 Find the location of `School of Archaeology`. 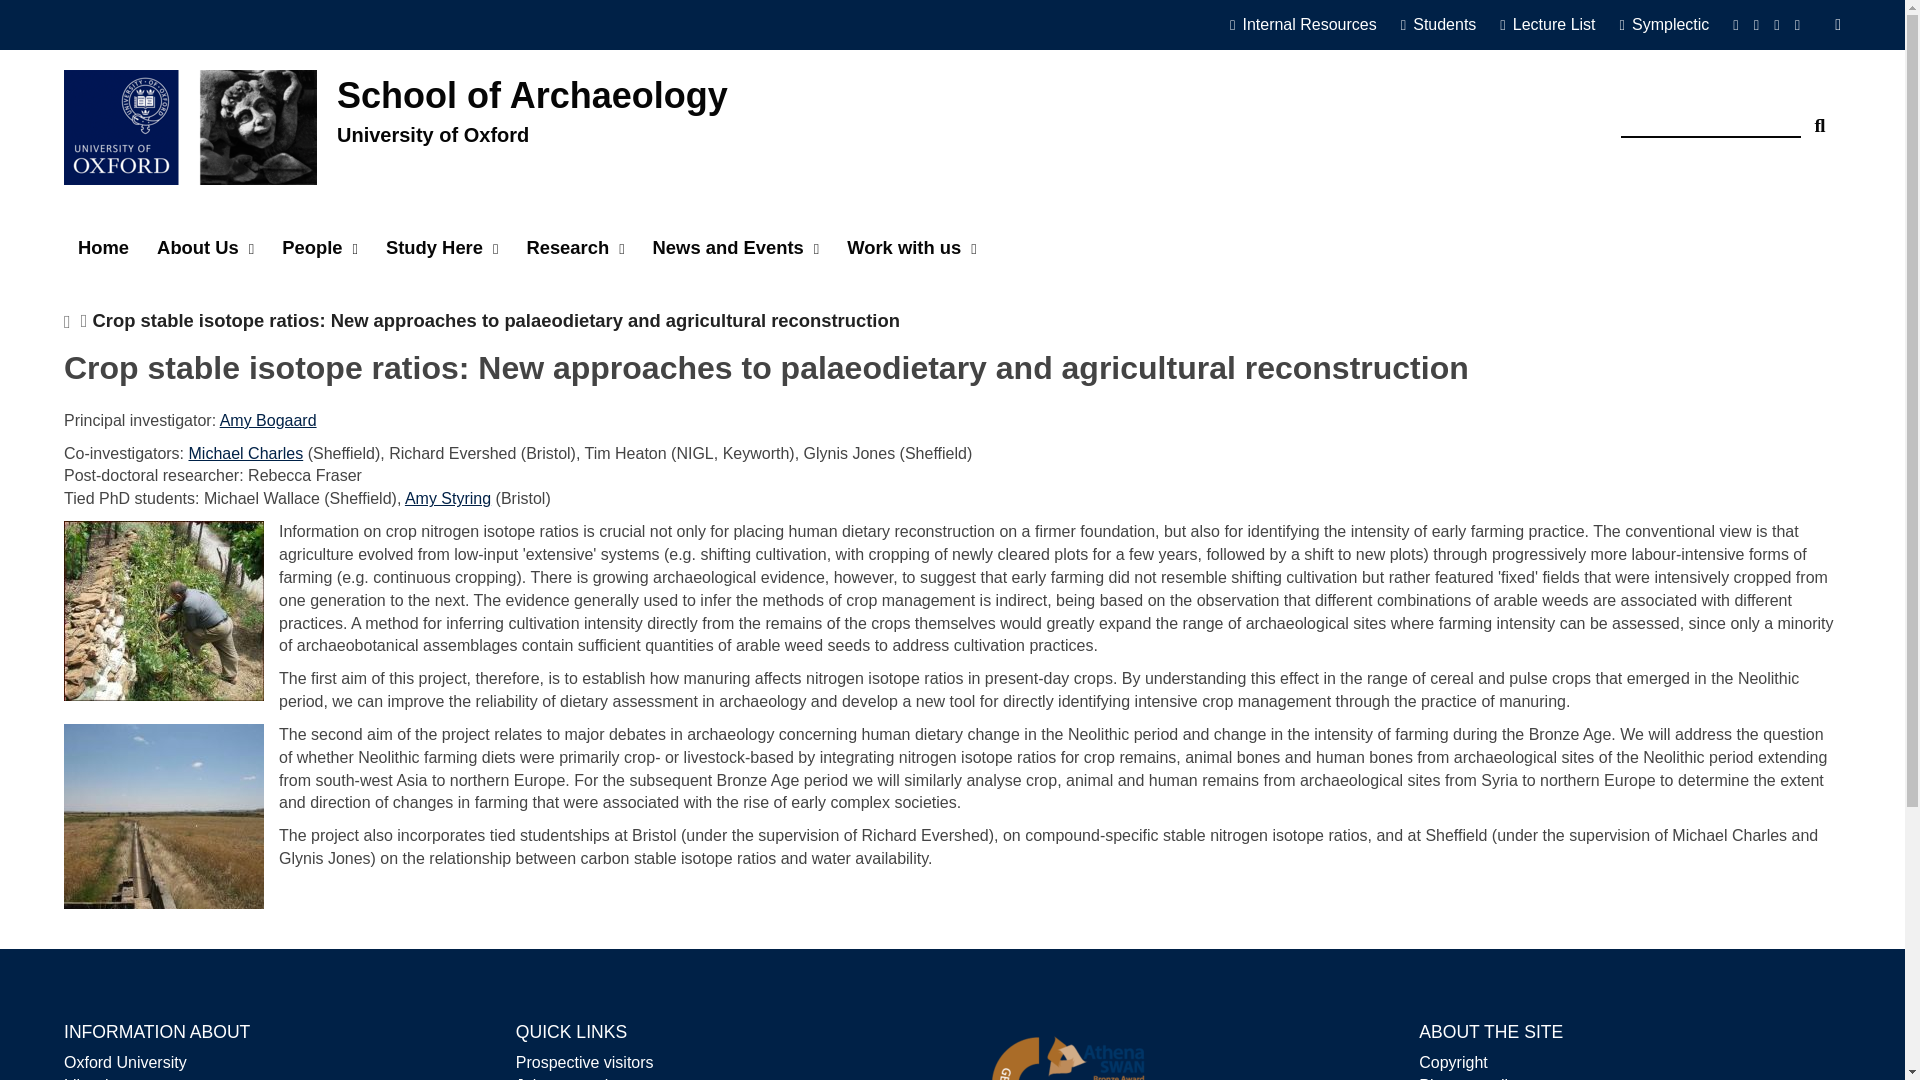

School of Archaeology is located at coordinates (532, 95).